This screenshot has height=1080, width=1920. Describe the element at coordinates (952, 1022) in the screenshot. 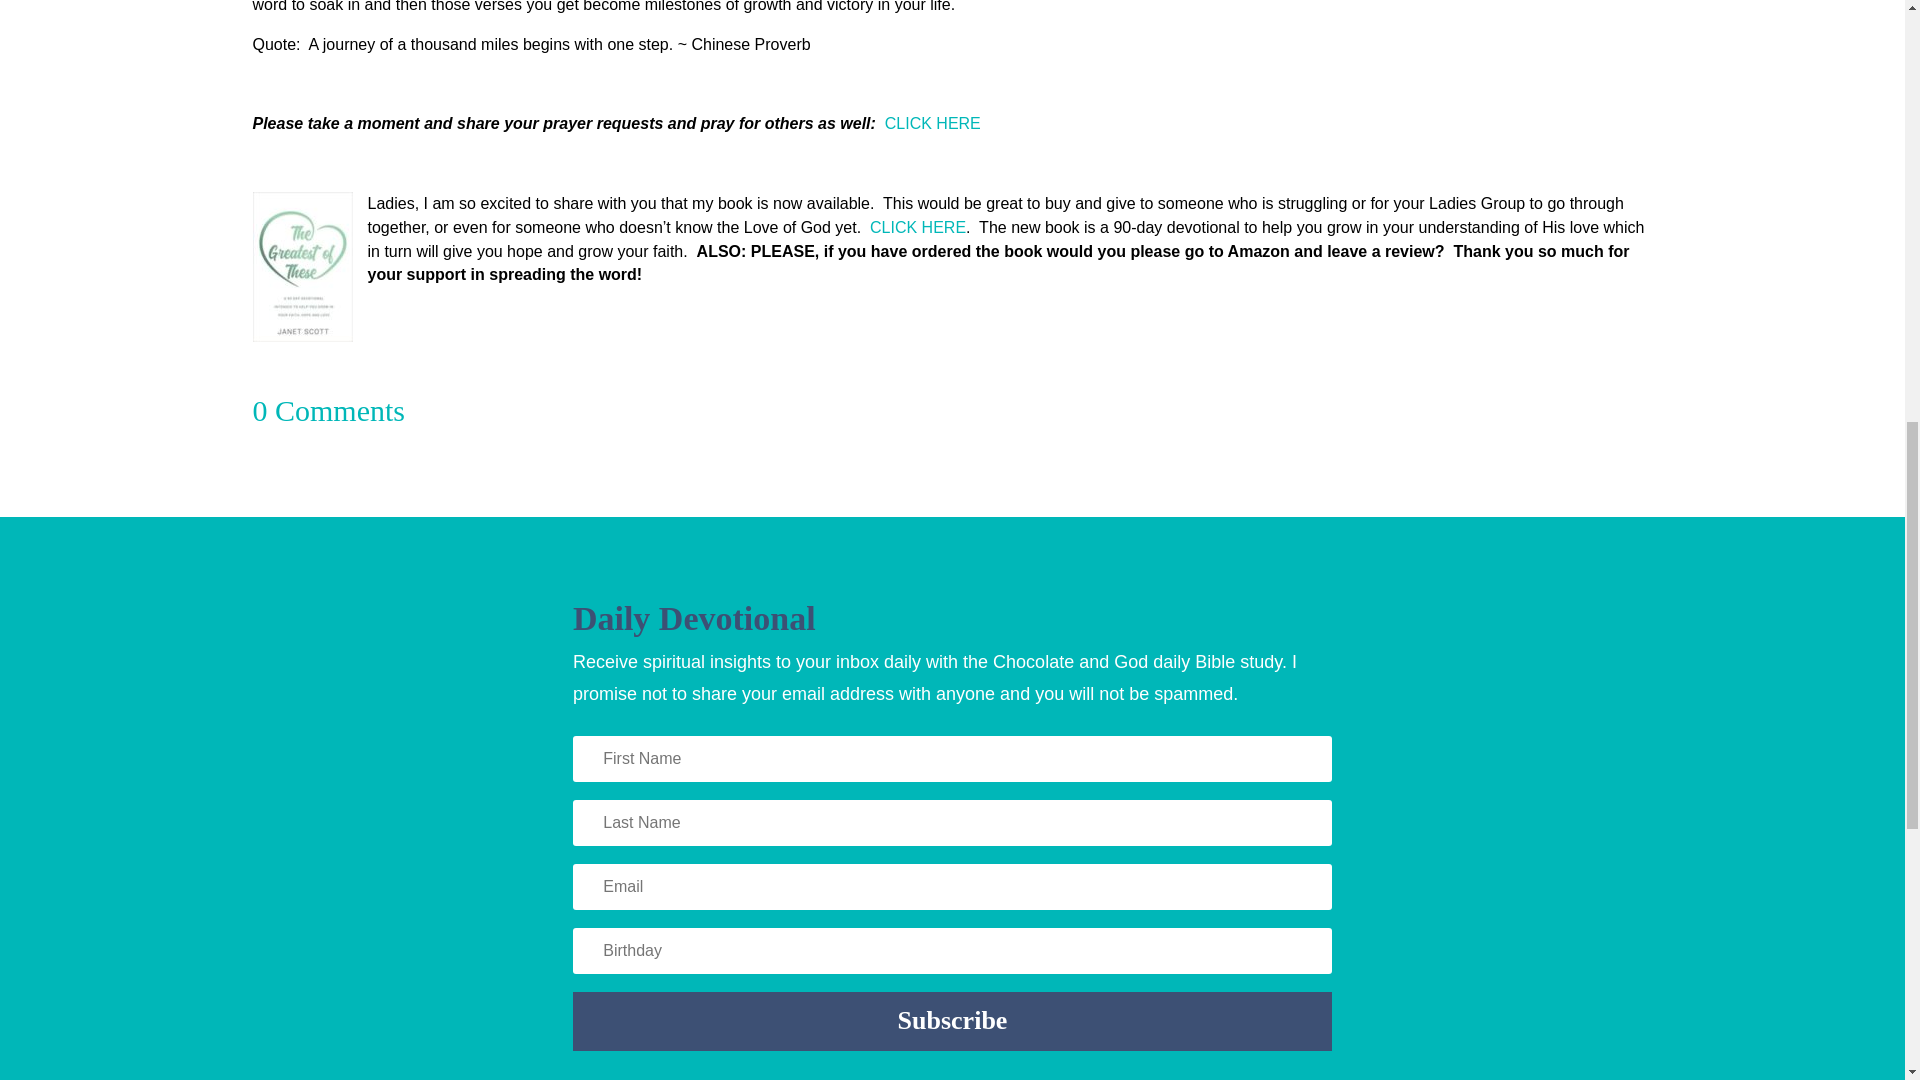

I see `Subscribe` at that location.